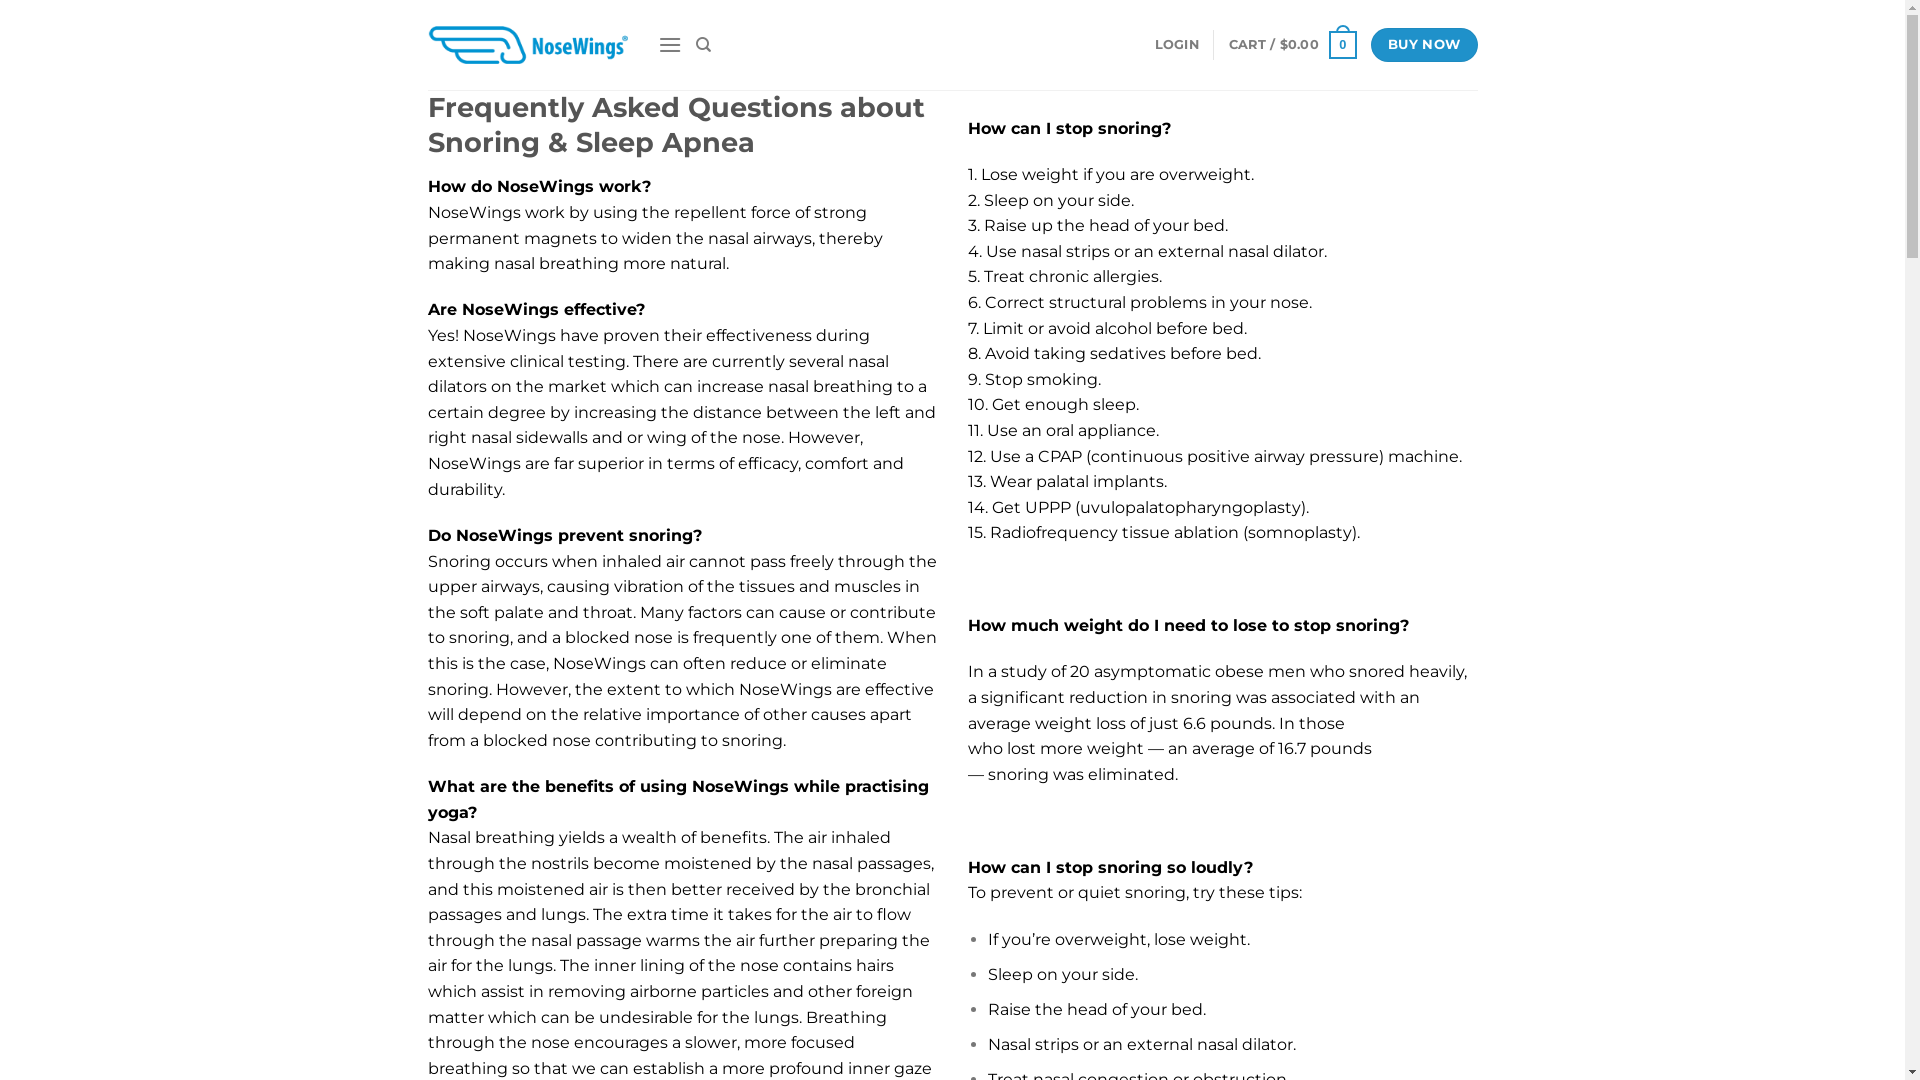 The width and height of the screenshot is (1920, 1080). I want to click on NoseWings - Breathe Better, Sleep Better, Live Better, so click(528, 45).